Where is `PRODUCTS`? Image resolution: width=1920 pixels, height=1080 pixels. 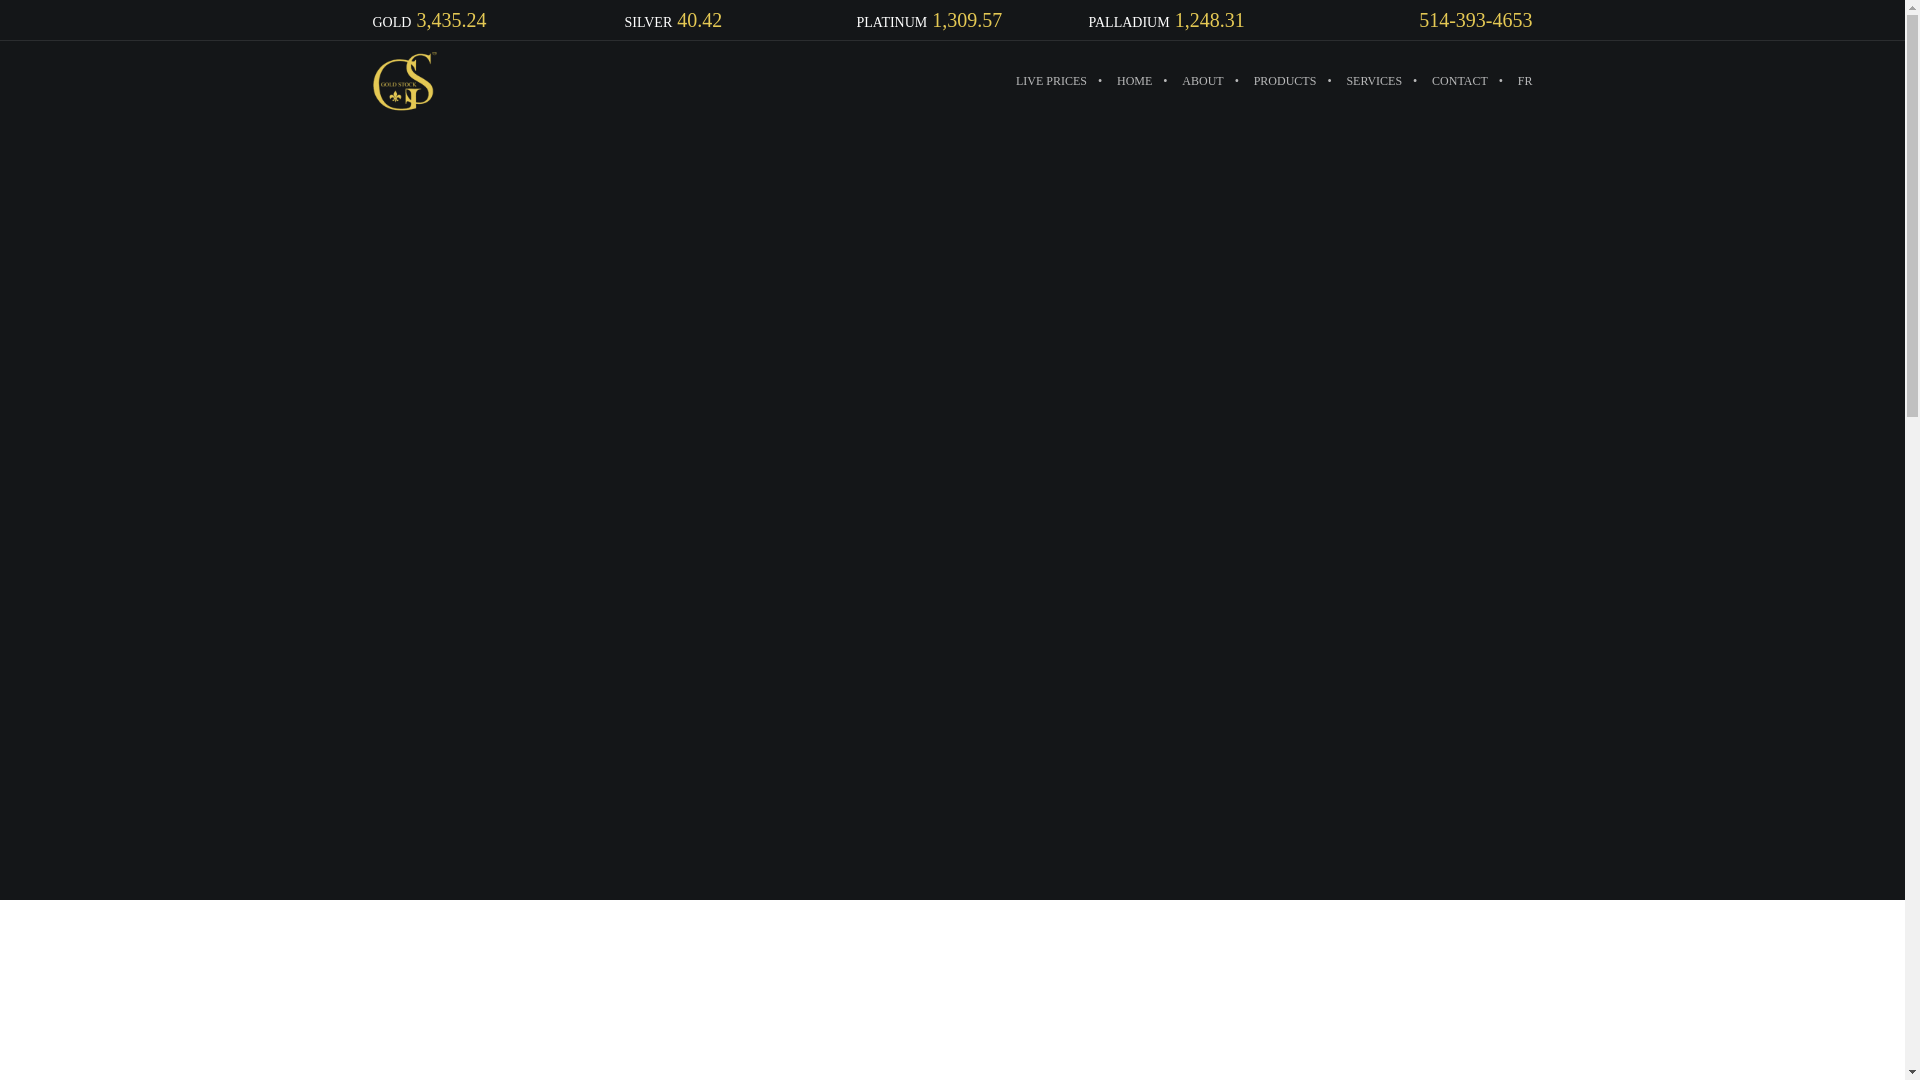 PRODUCTS is located at coordinates (1285, 80).